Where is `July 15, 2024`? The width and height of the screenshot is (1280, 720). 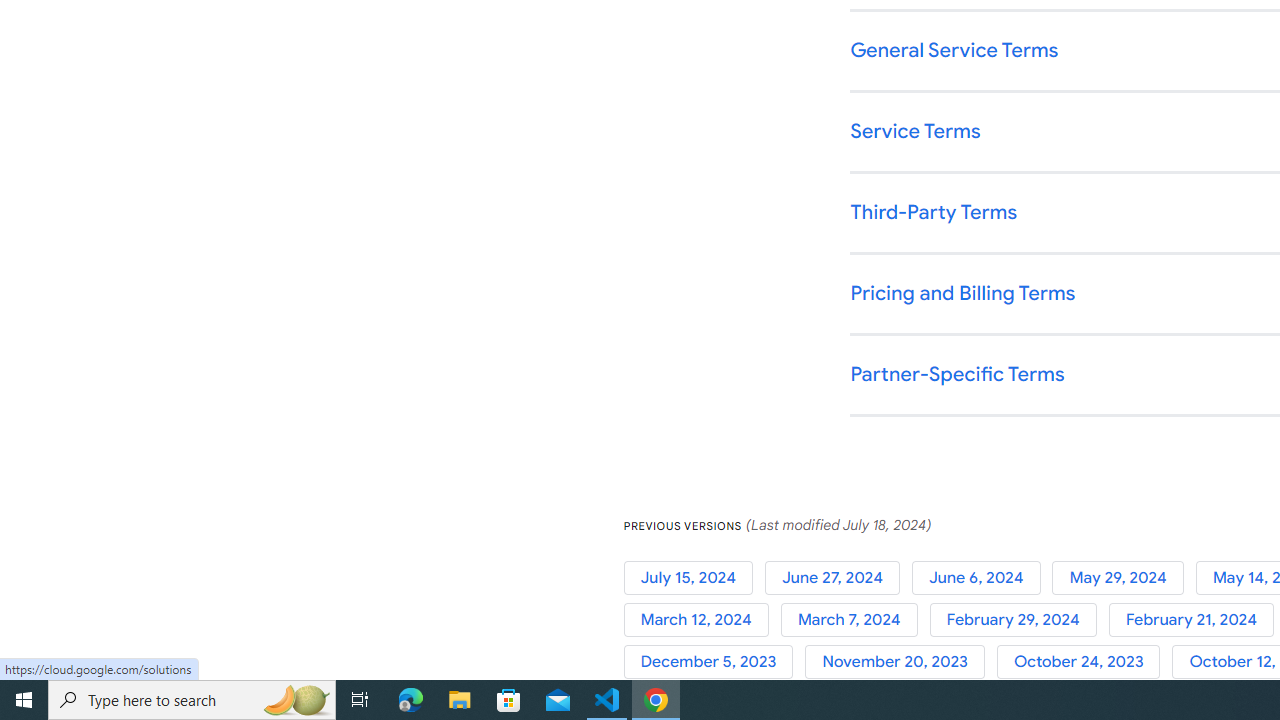 July 15, 2024 is located at coordinates (694, 577).